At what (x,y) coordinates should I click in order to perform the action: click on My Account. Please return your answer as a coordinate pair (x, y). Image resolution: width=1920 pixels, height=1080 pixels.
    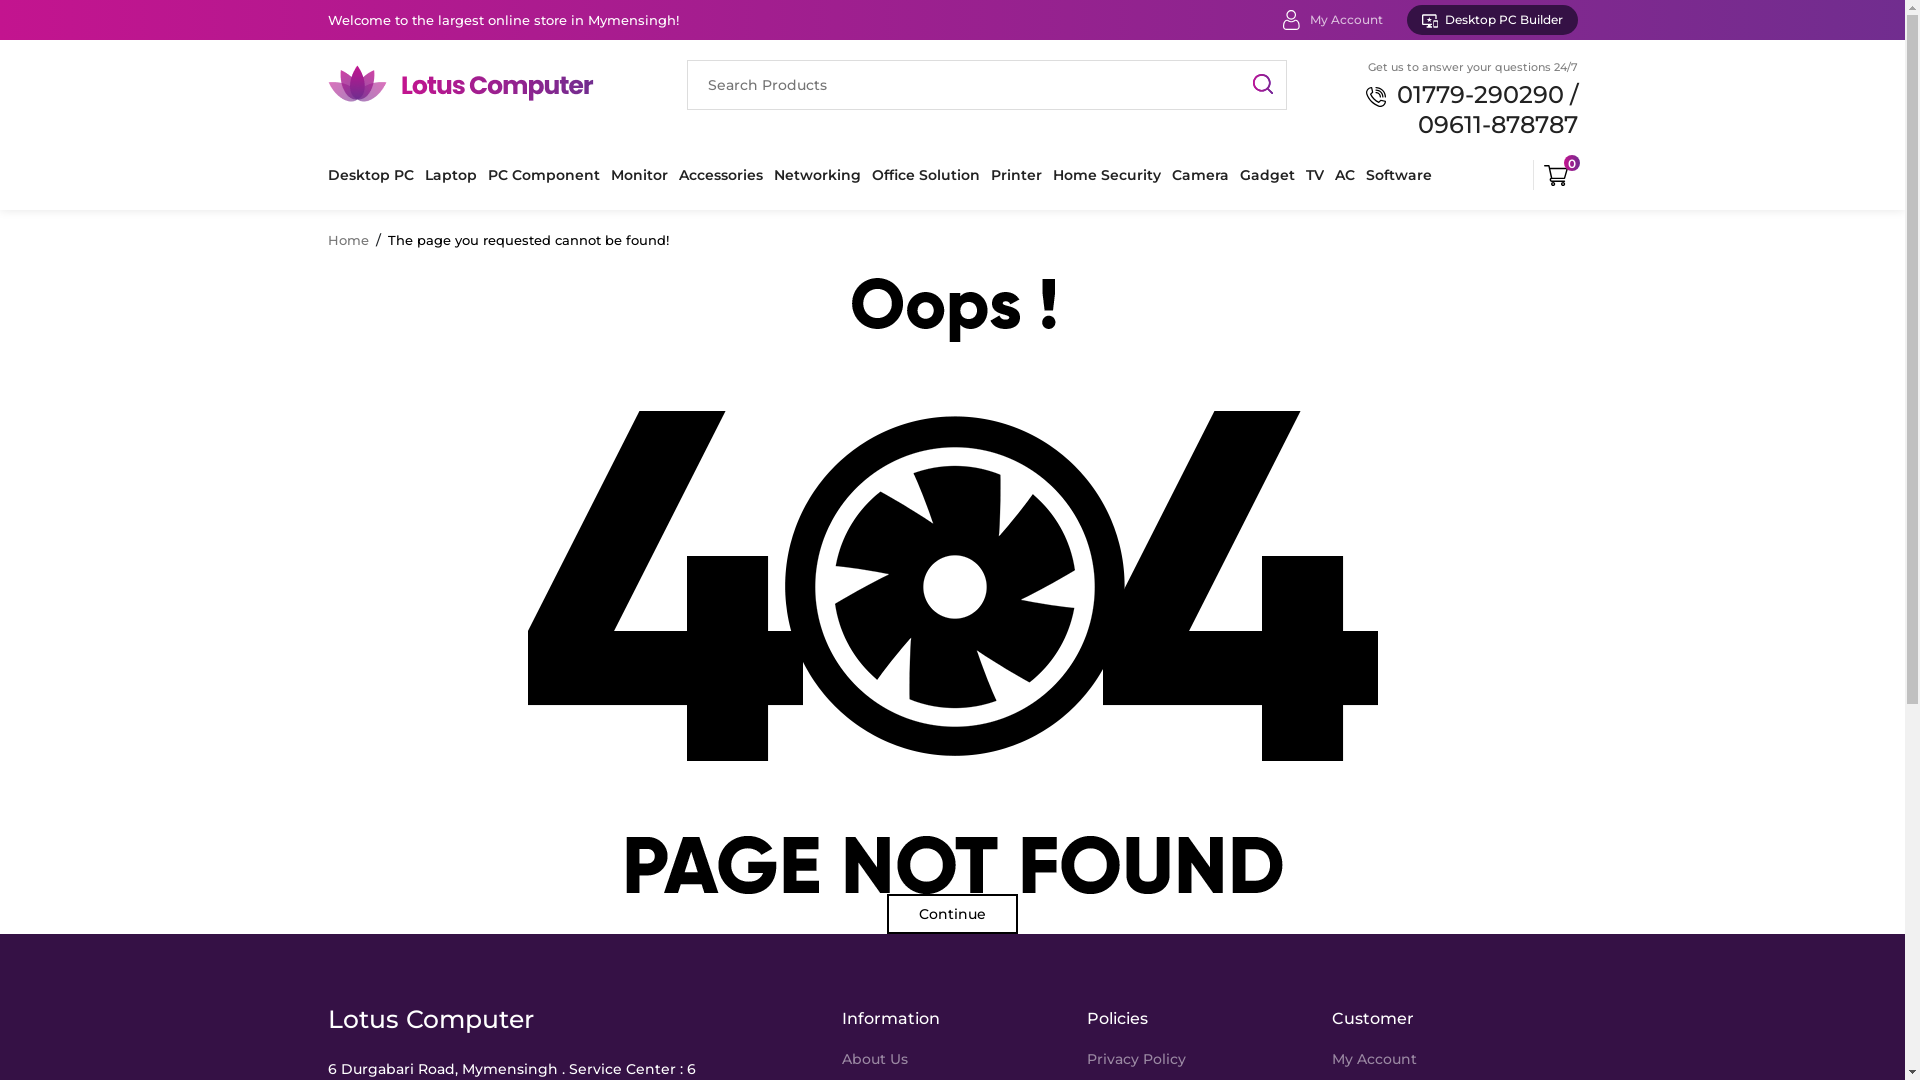
    Looking at the image, I should click on (1374, 1059).